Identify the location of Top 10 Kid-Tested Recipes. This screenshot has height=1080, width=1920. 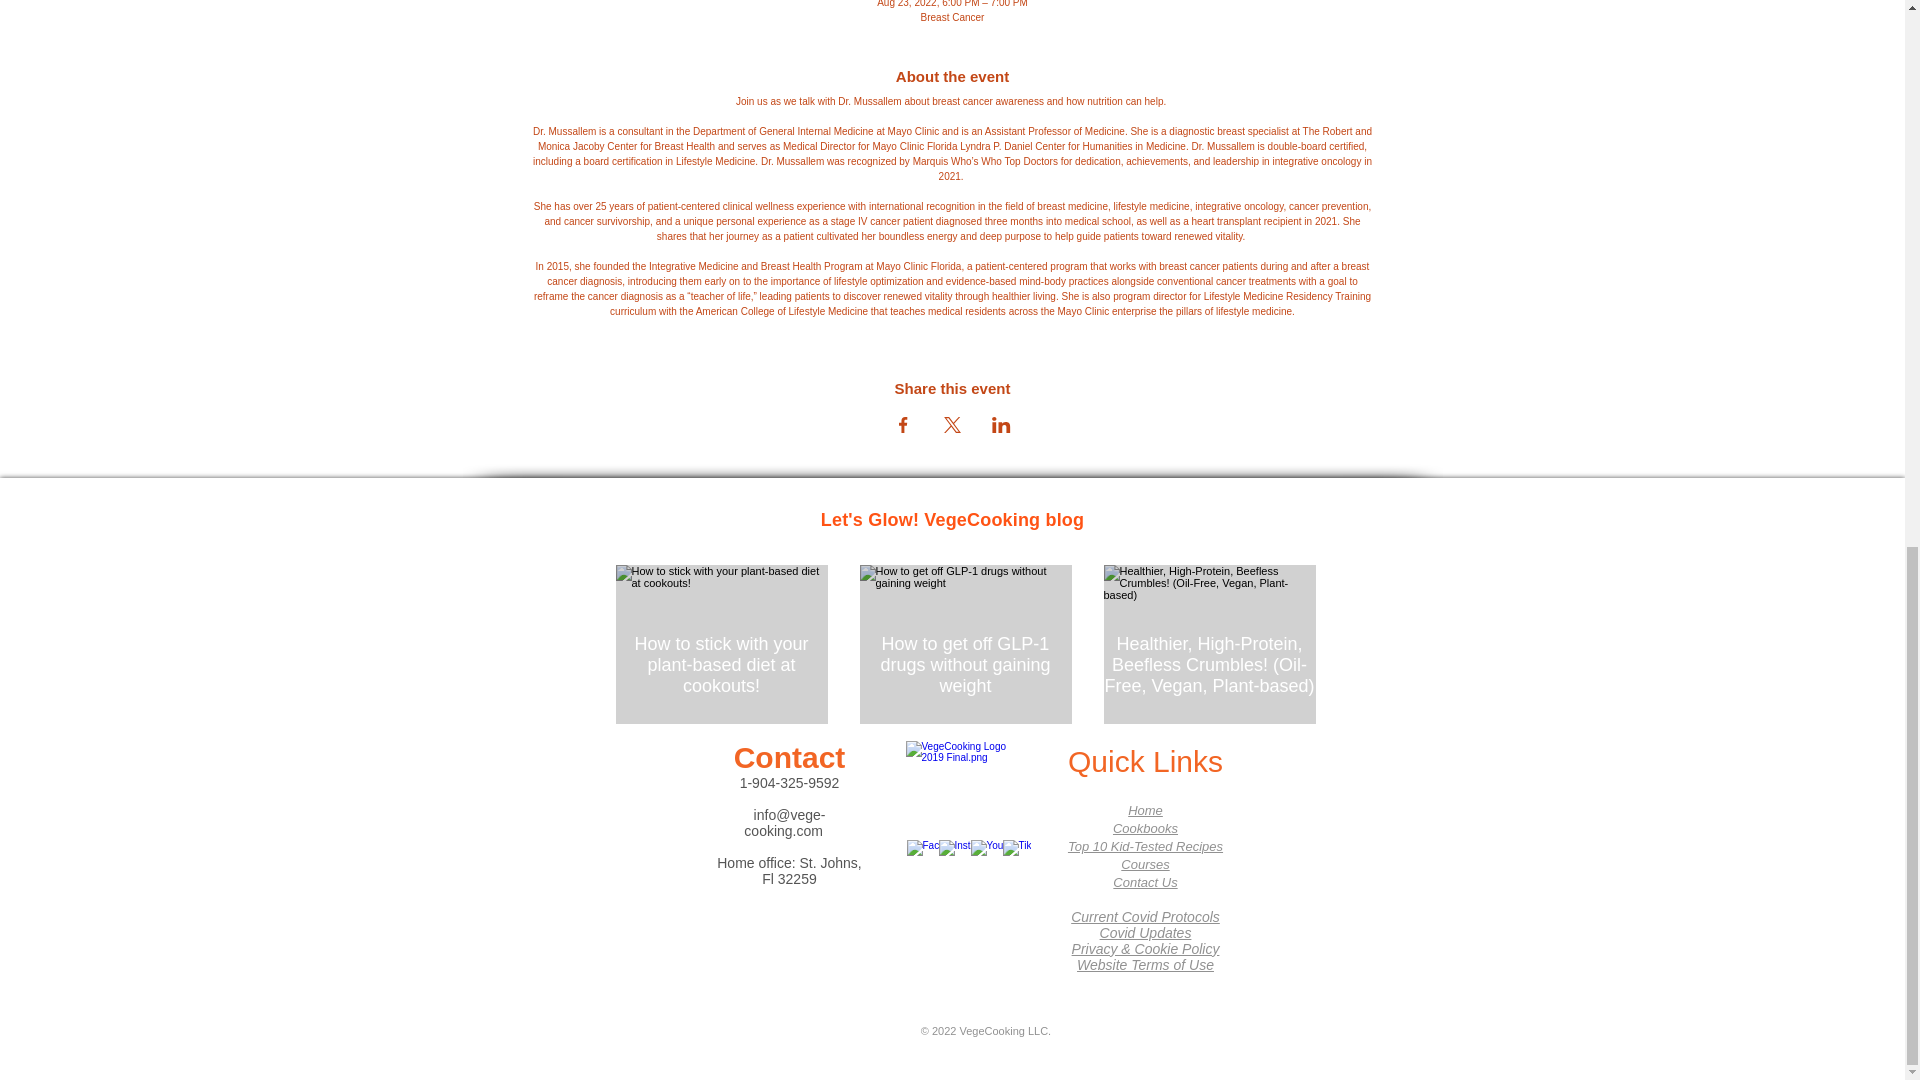
(1145, 846).